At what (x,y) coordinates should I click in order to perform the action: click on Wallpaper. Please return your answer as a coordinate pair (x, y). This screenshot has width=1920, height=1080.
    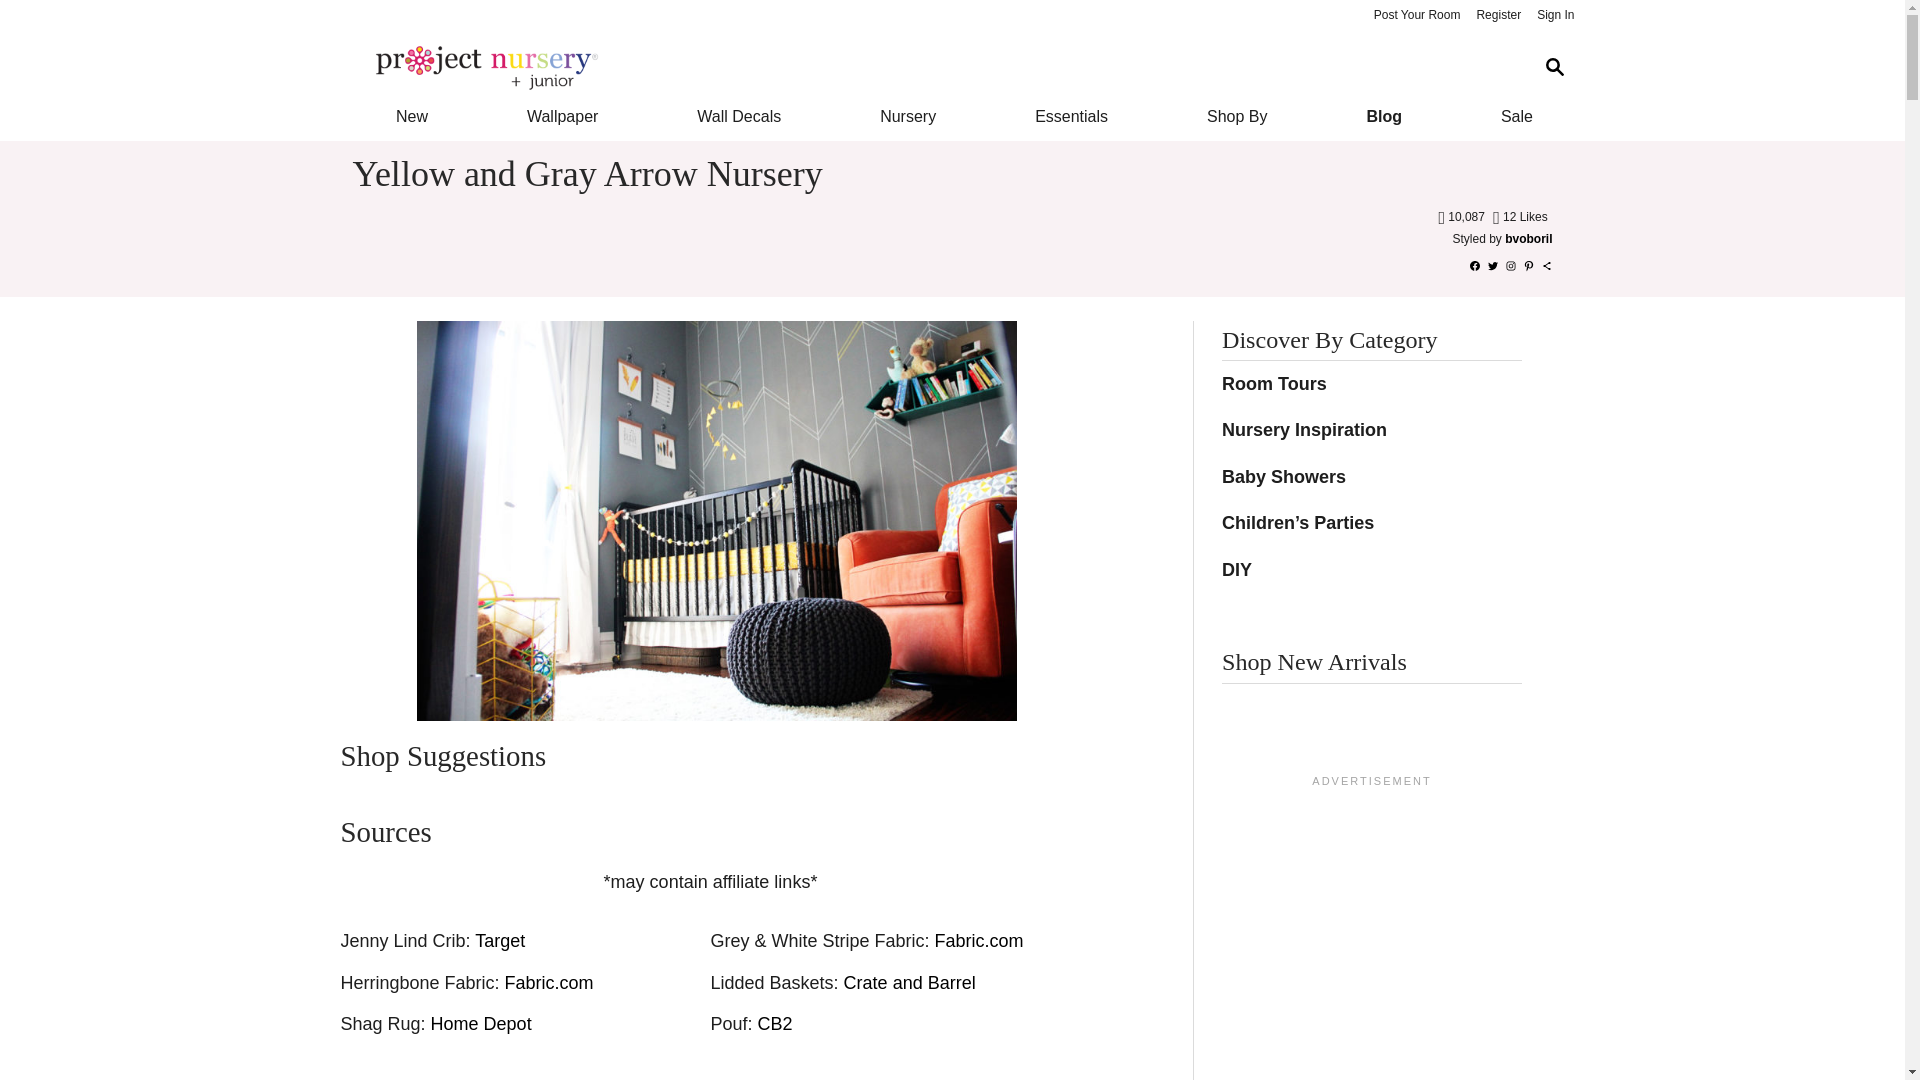
    Looking at the image, I should click on (562, 116).